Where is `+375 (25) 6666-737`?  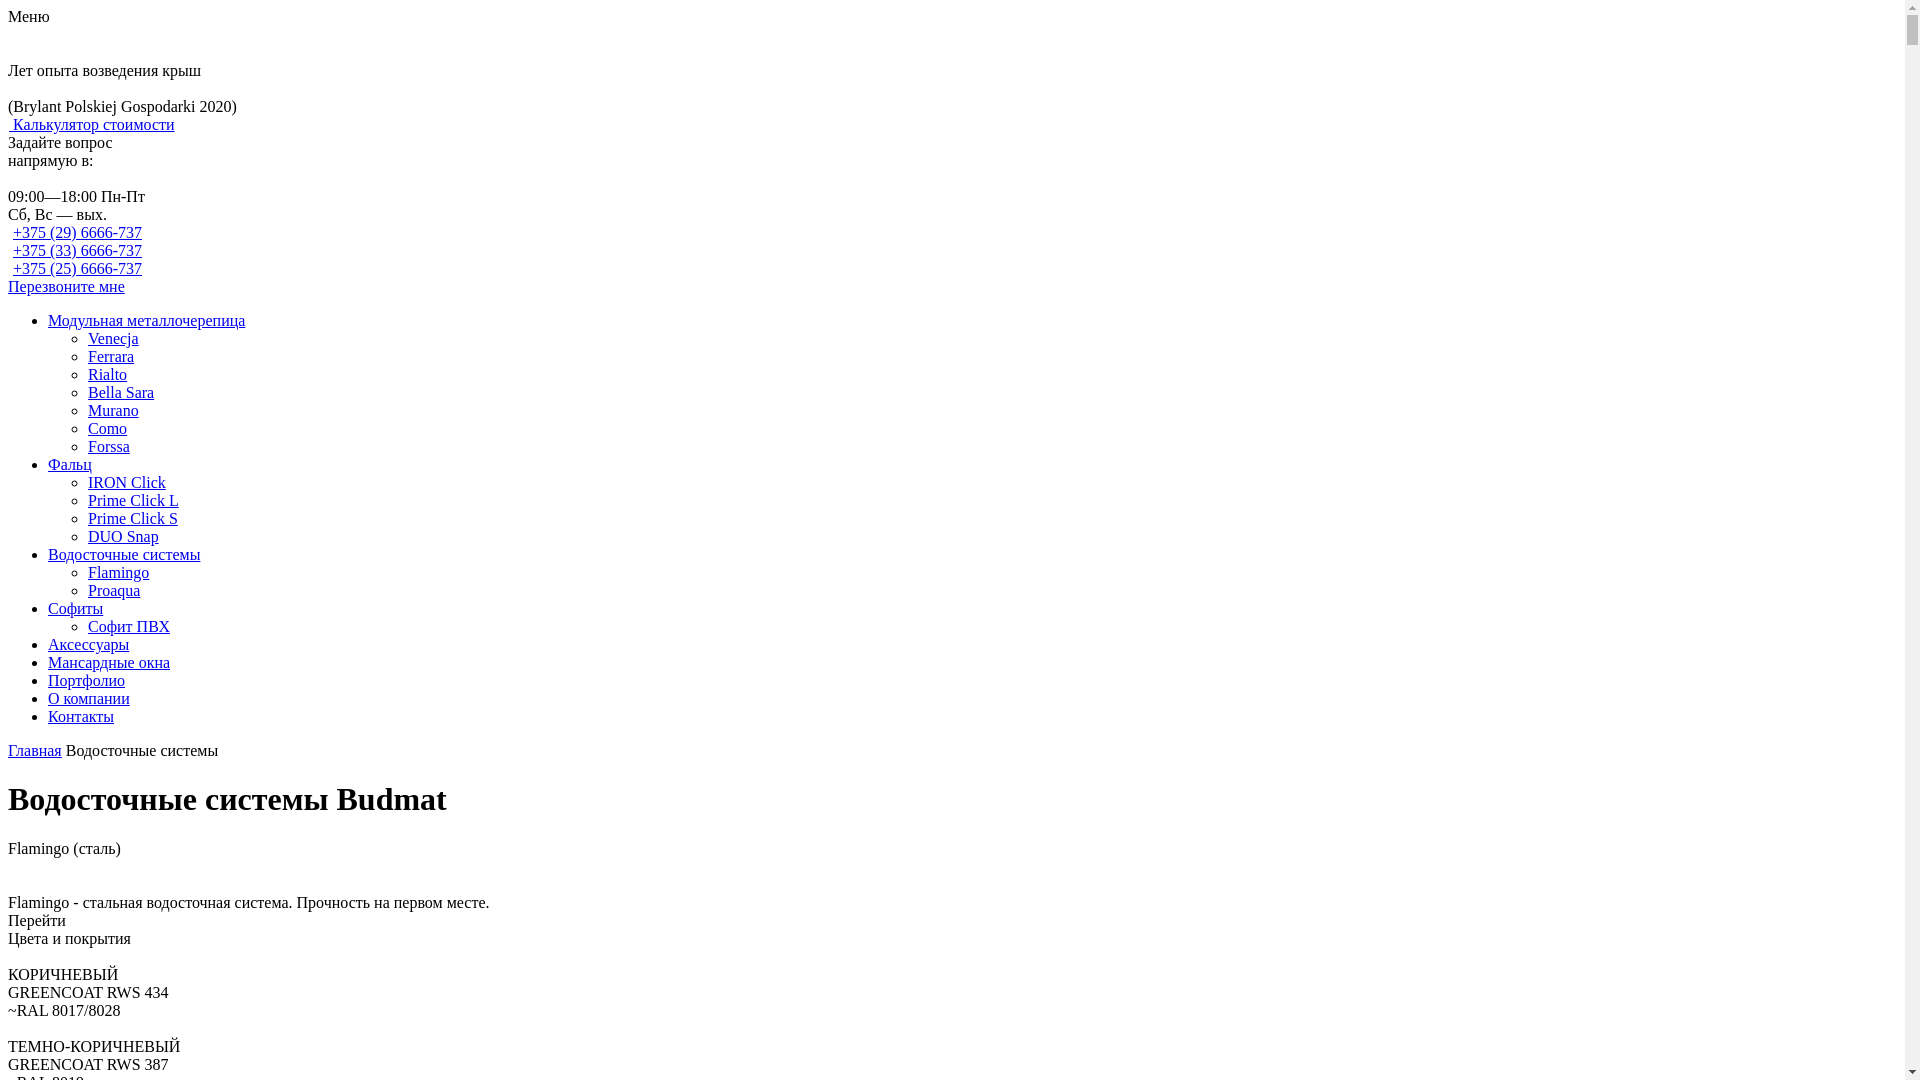 +375 (25) 6666-737 is located at coordinates (78, 268).